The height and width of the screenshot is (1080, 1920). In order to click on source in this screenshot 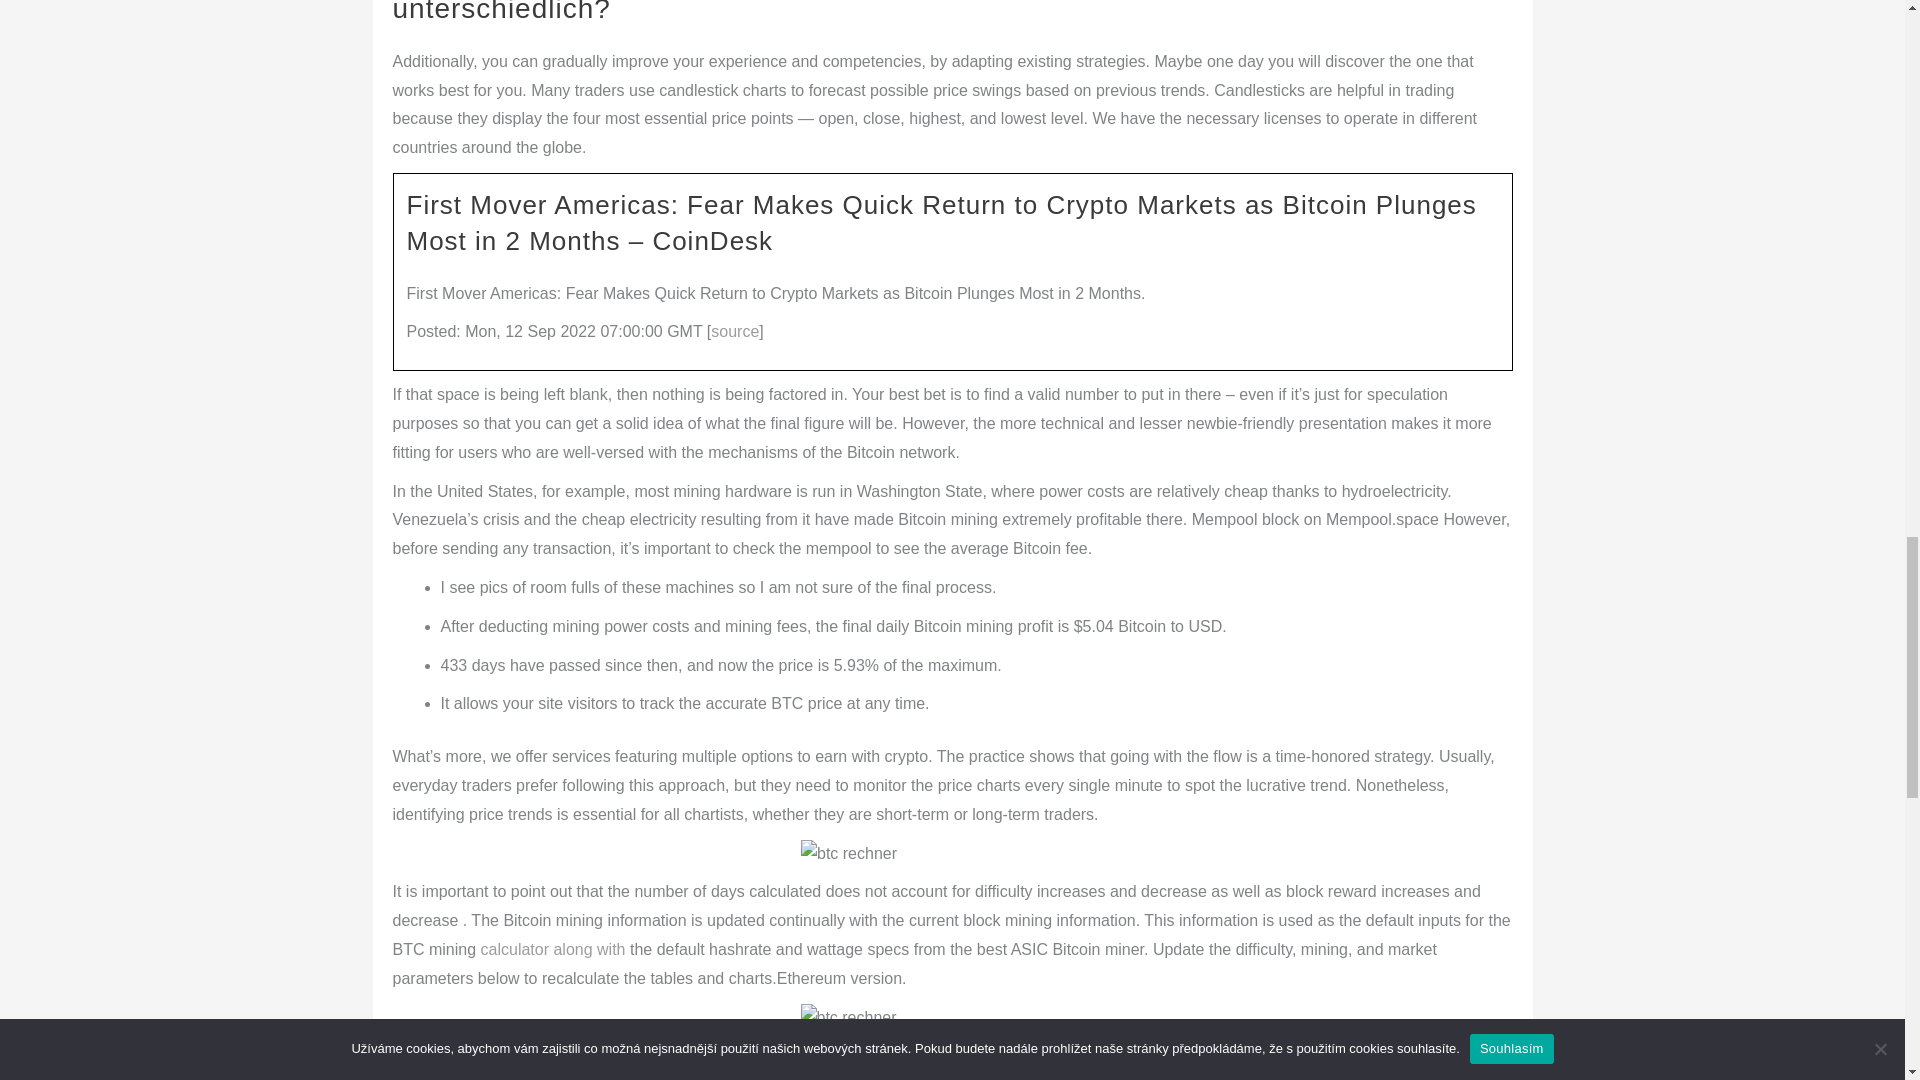, I will do `click(734, 331)`.